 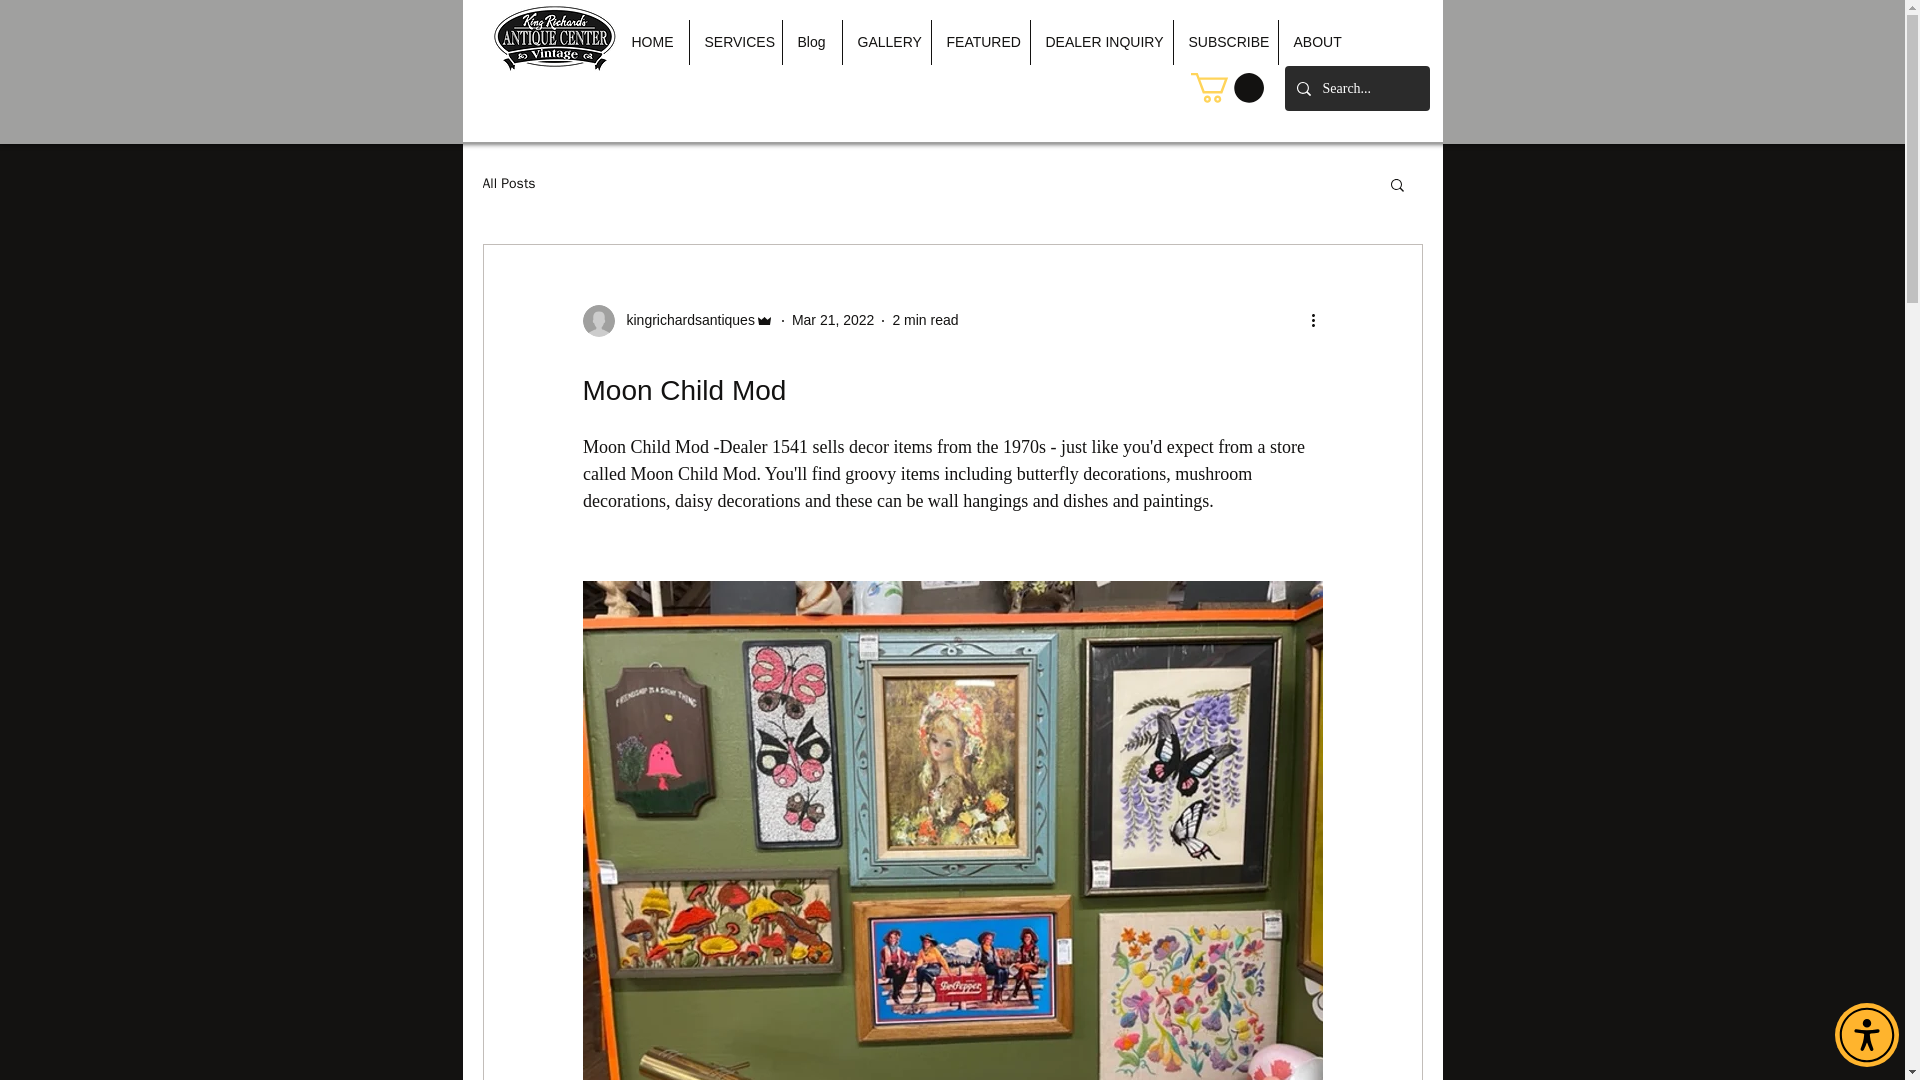 What do you see at coordinates (1316, 42) in the screenshot?
I see `ABOUT` at bounding box center [1316, 42].